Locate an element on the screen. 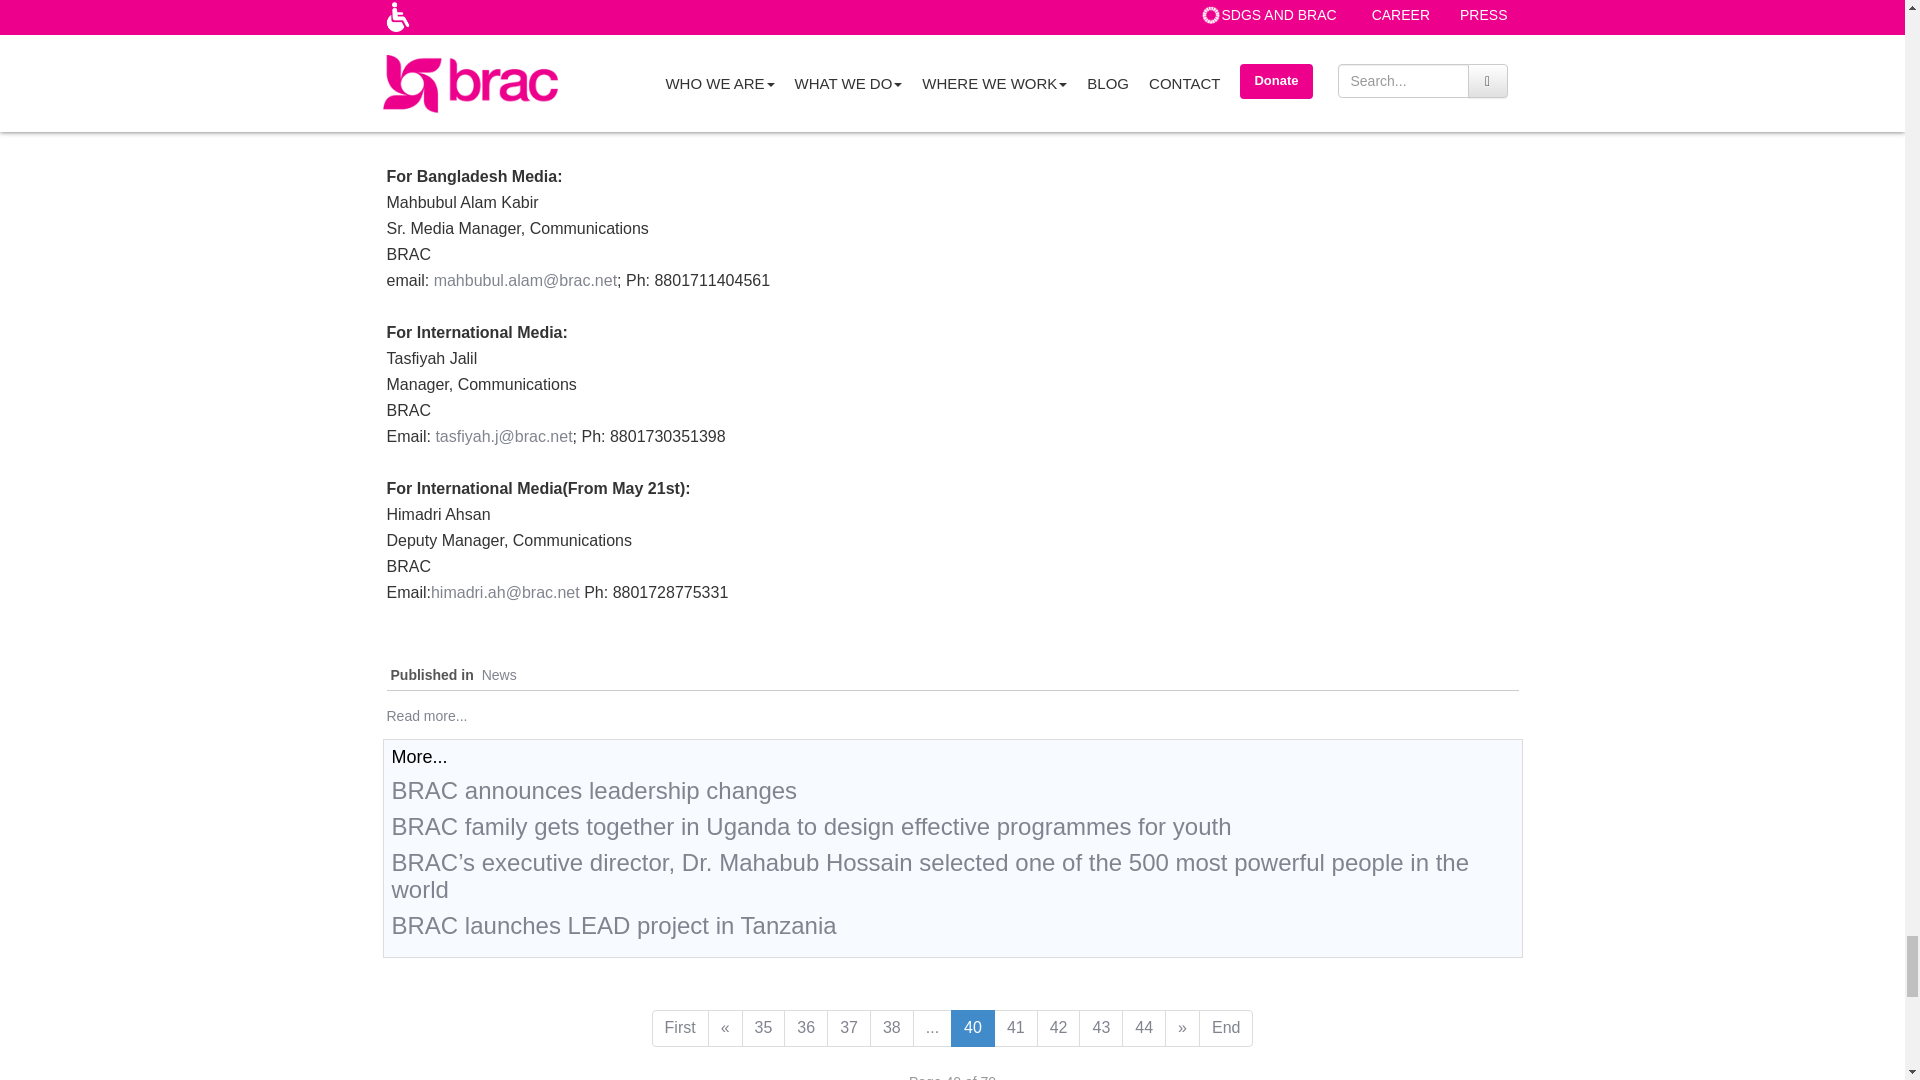  44 is located at coordinates (1143, 1028).